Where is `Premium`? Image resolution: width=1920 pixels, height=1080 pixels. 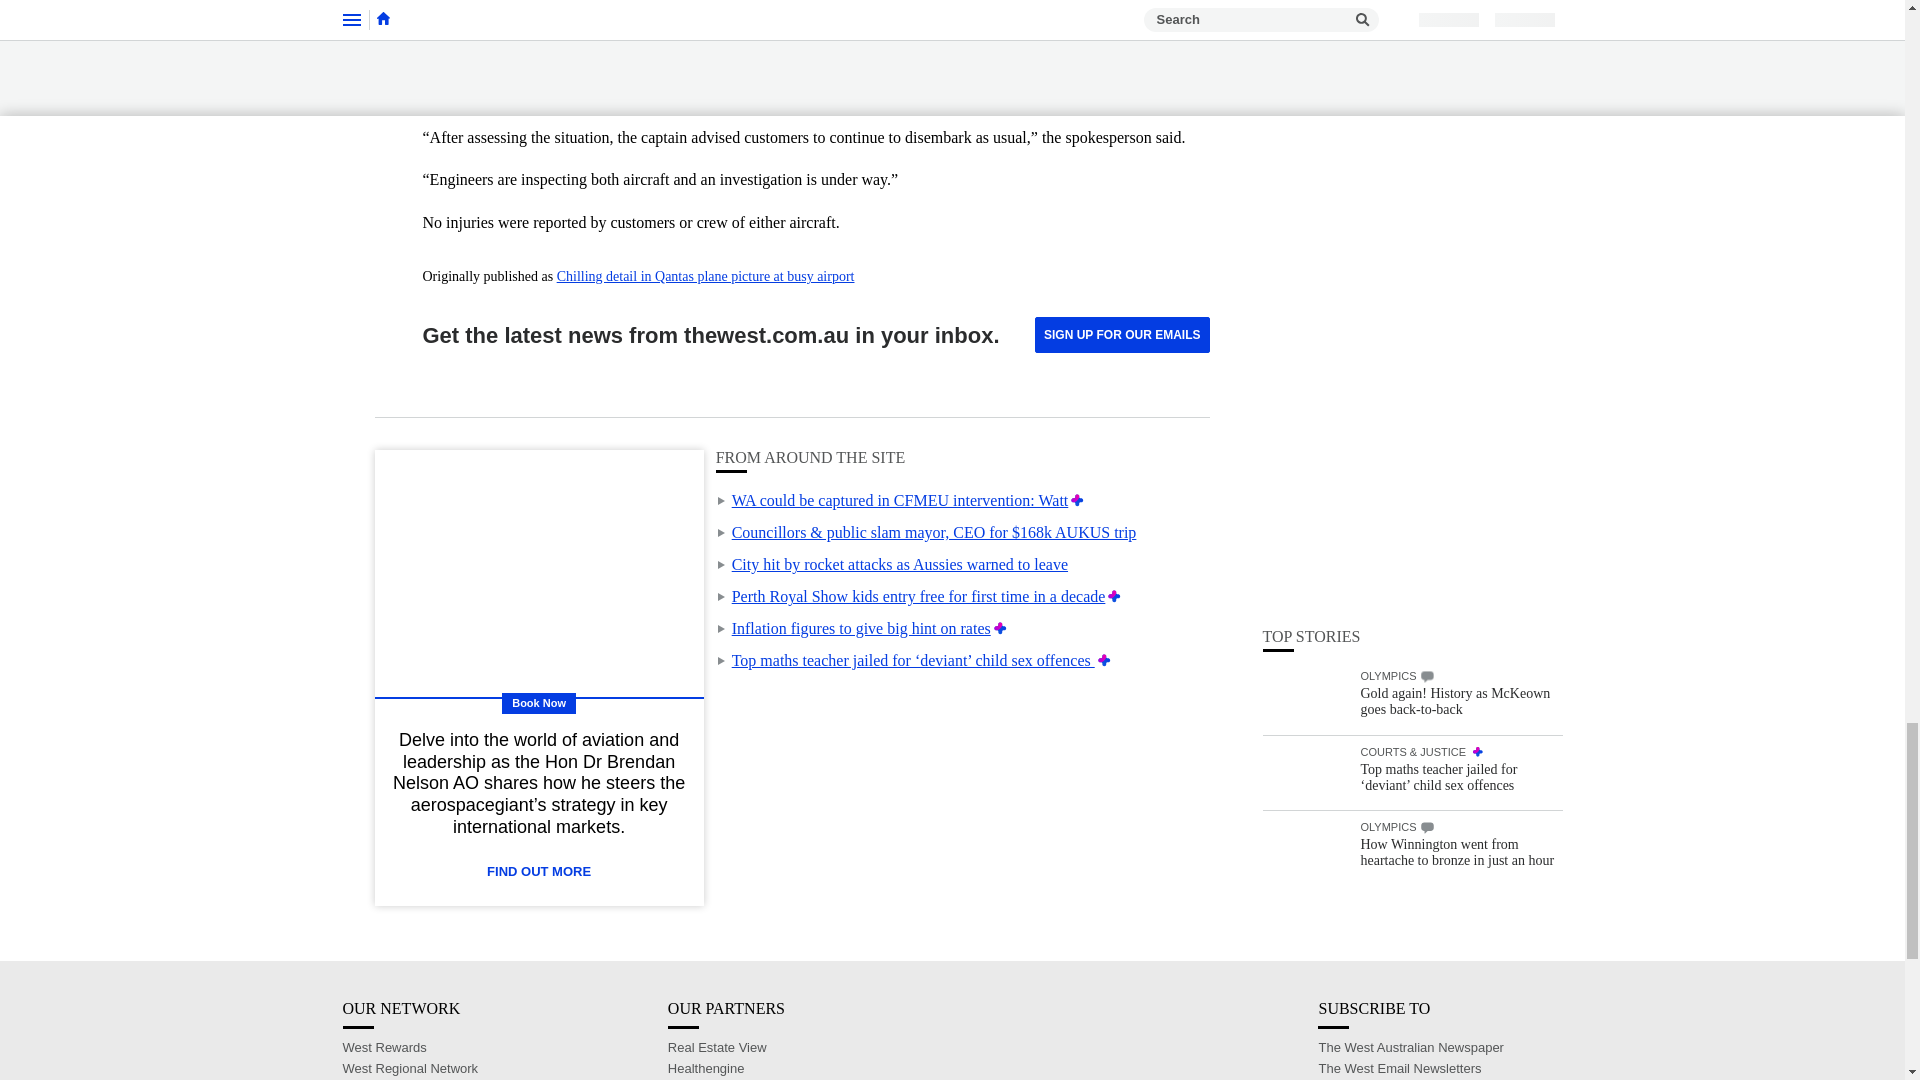 Premium is located at coordinates (1104, 660).